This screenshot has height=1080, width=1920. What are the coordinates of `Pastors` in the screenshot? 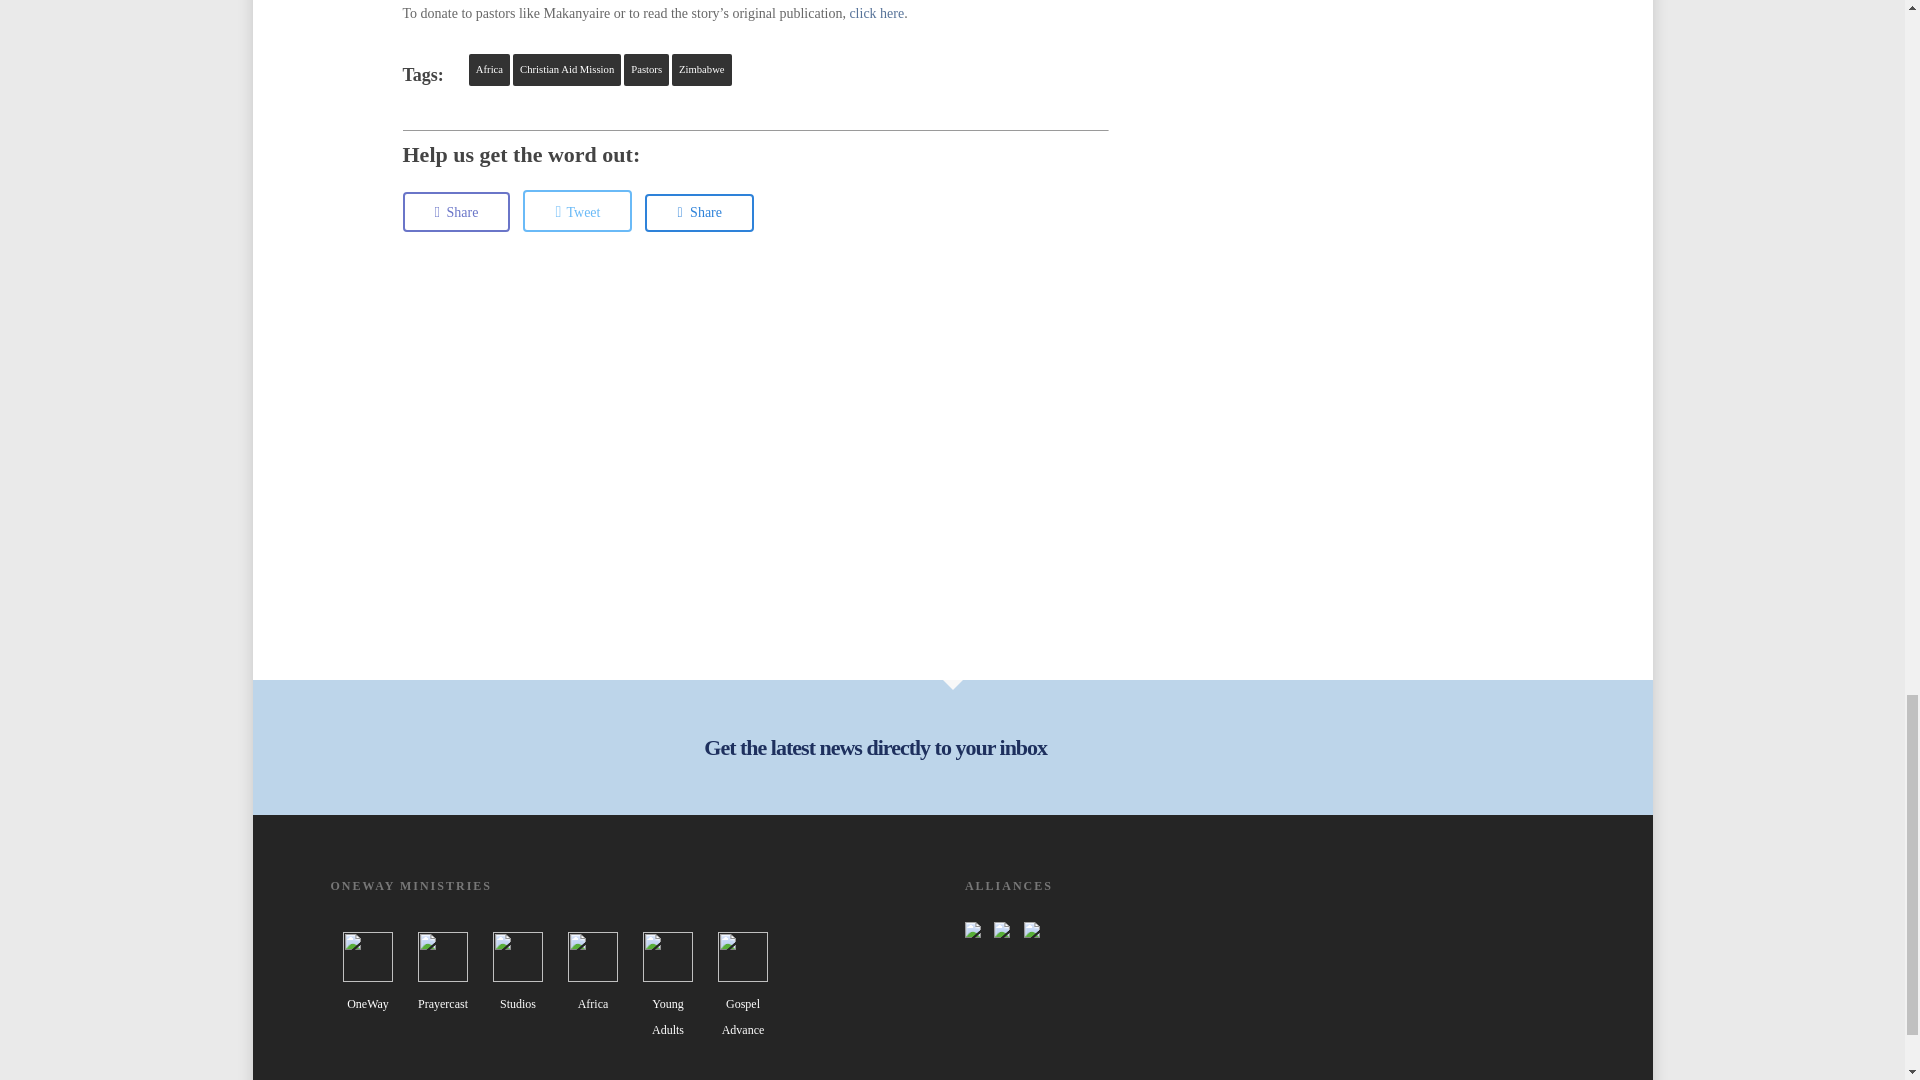 It's located at (646, 70).